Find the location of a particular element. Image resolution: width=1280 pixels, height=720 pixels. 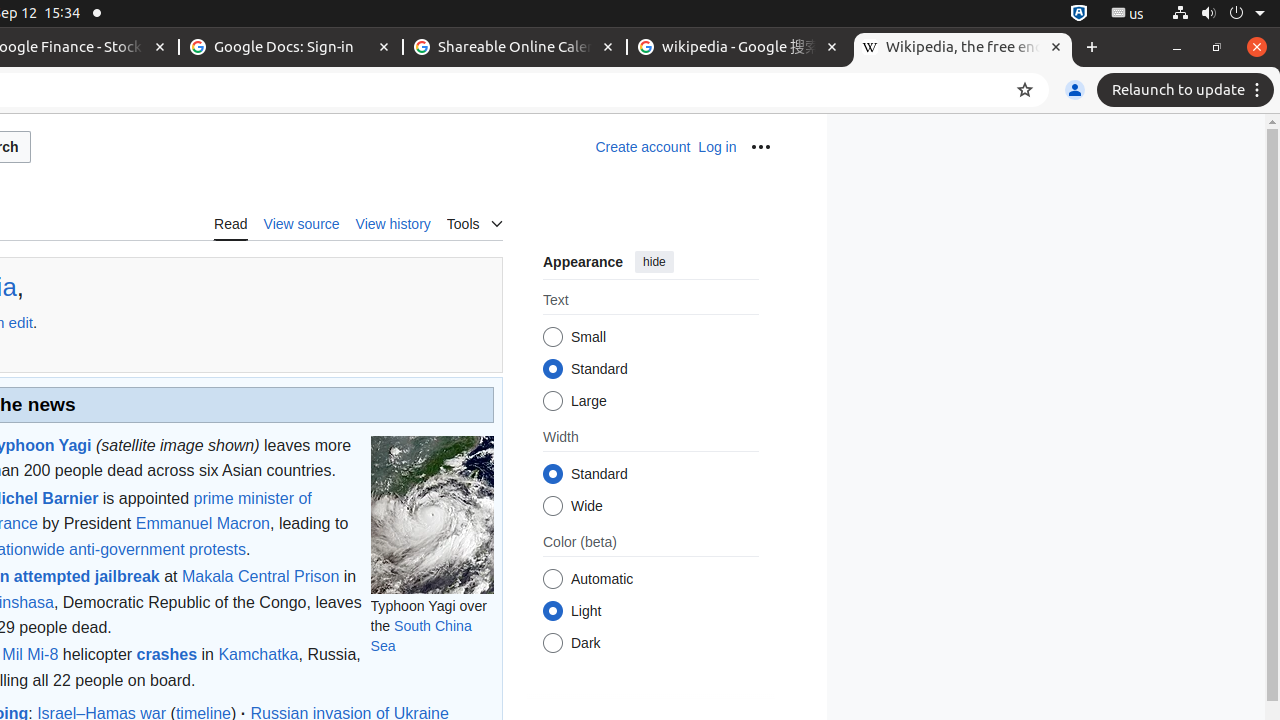

Relaunch to update is located at coordinates (1188, 90).